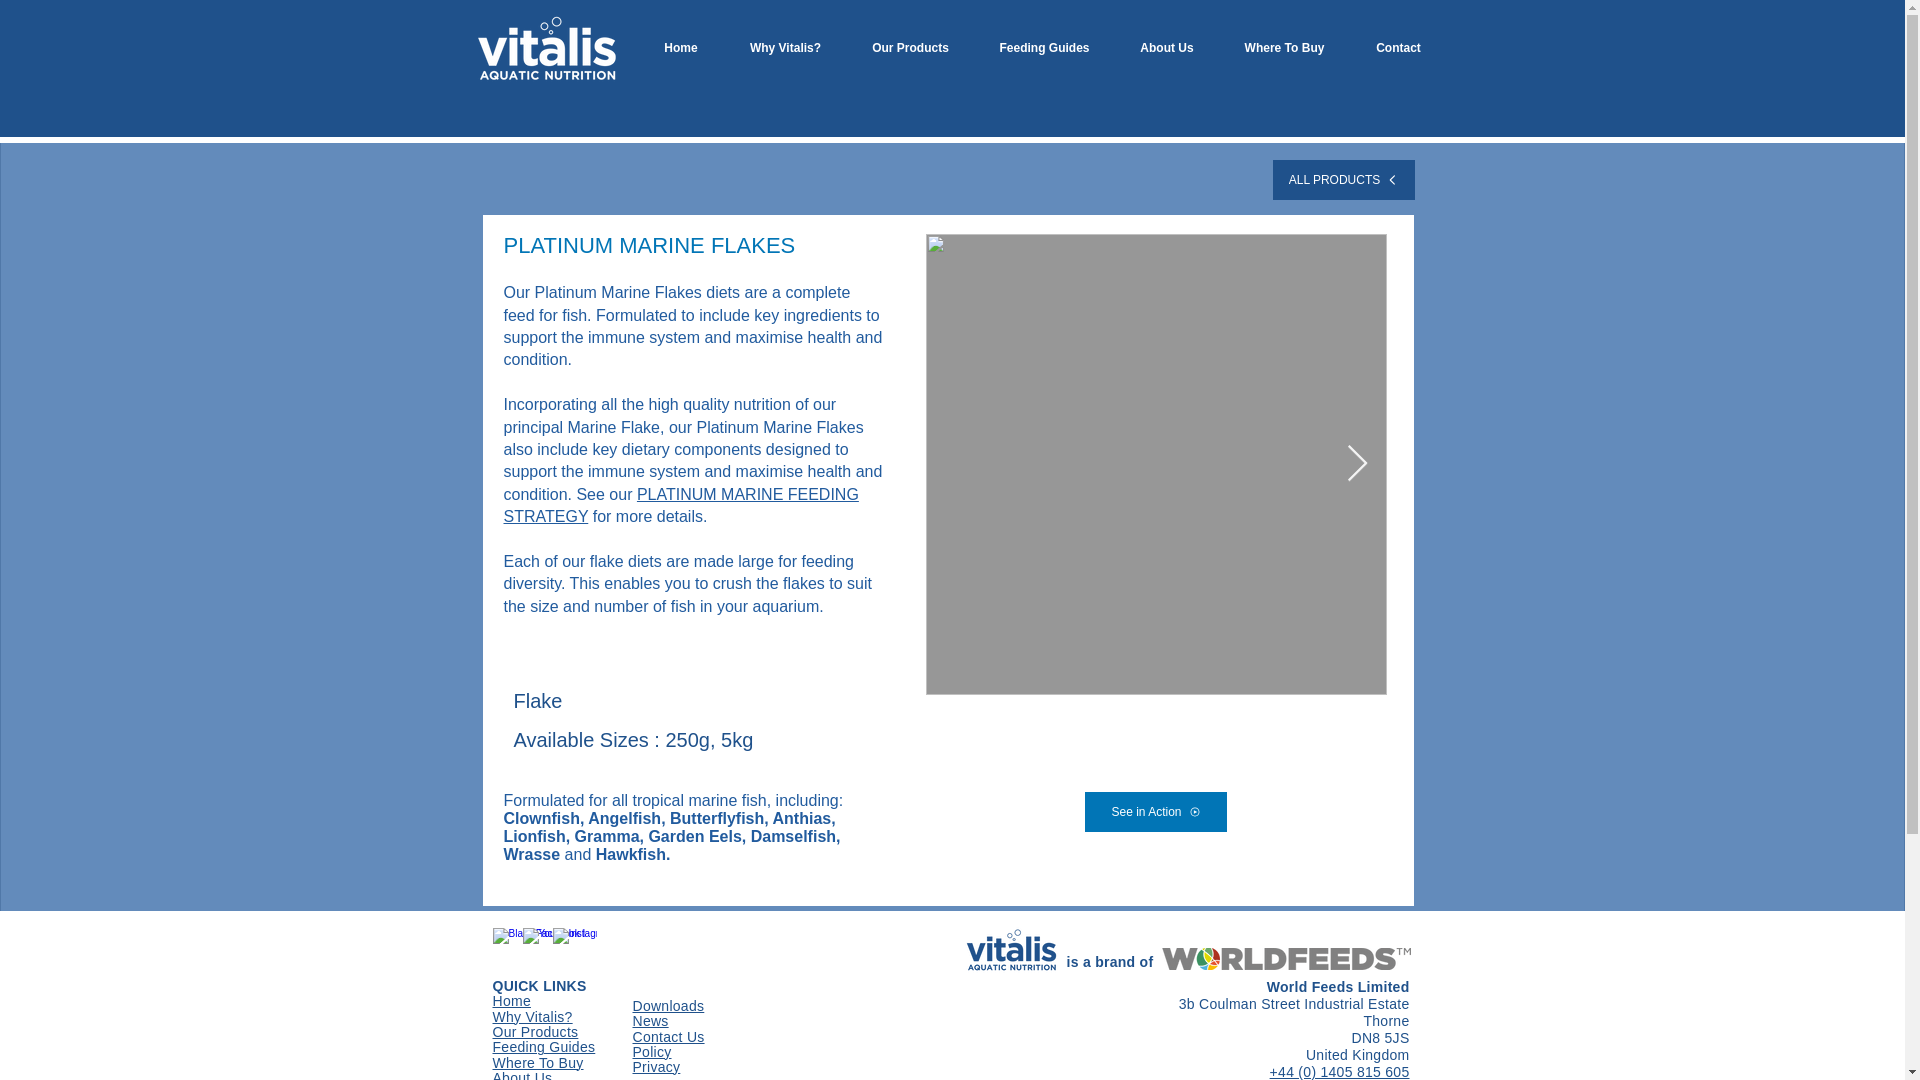  Describe the element at coordinates (668, 1007) in the screenshot. I see `Downloads` at that location.